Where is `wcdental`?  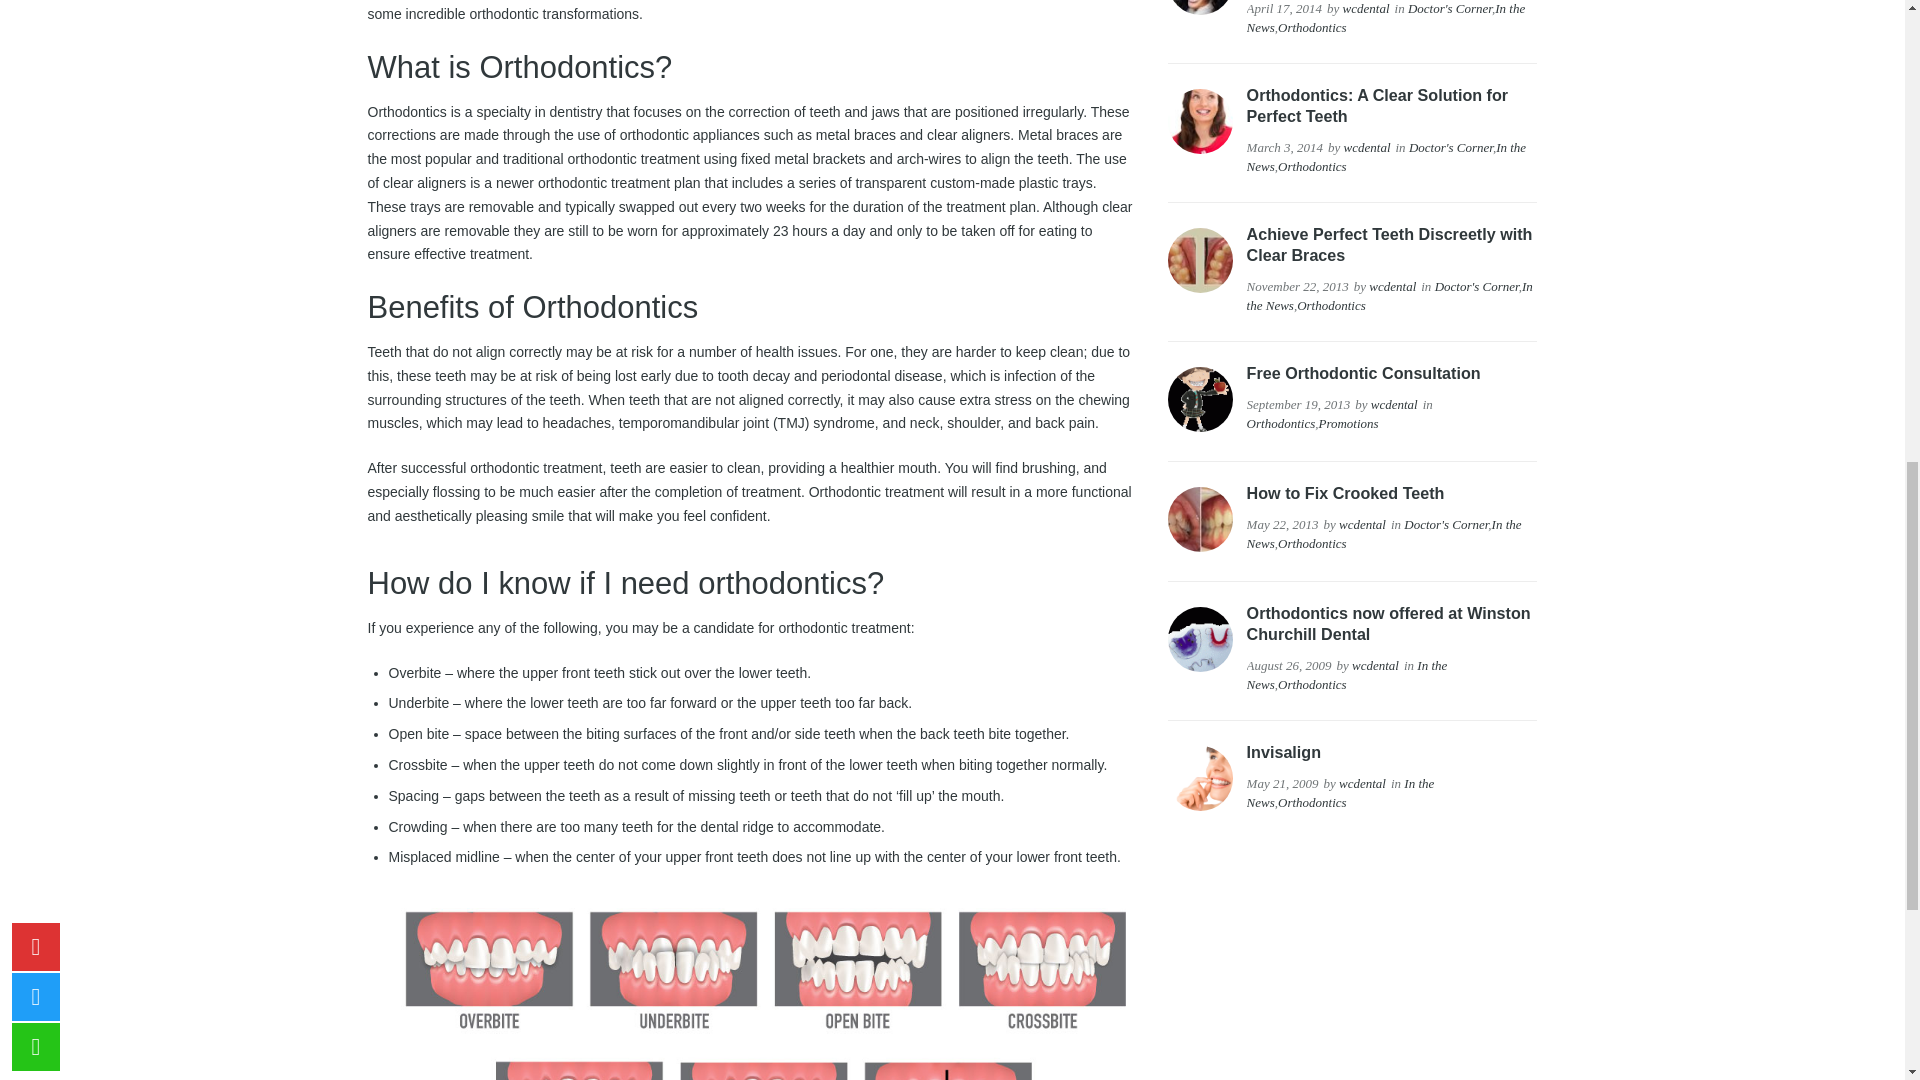
wcdental is located at coordinates (1366, 8).